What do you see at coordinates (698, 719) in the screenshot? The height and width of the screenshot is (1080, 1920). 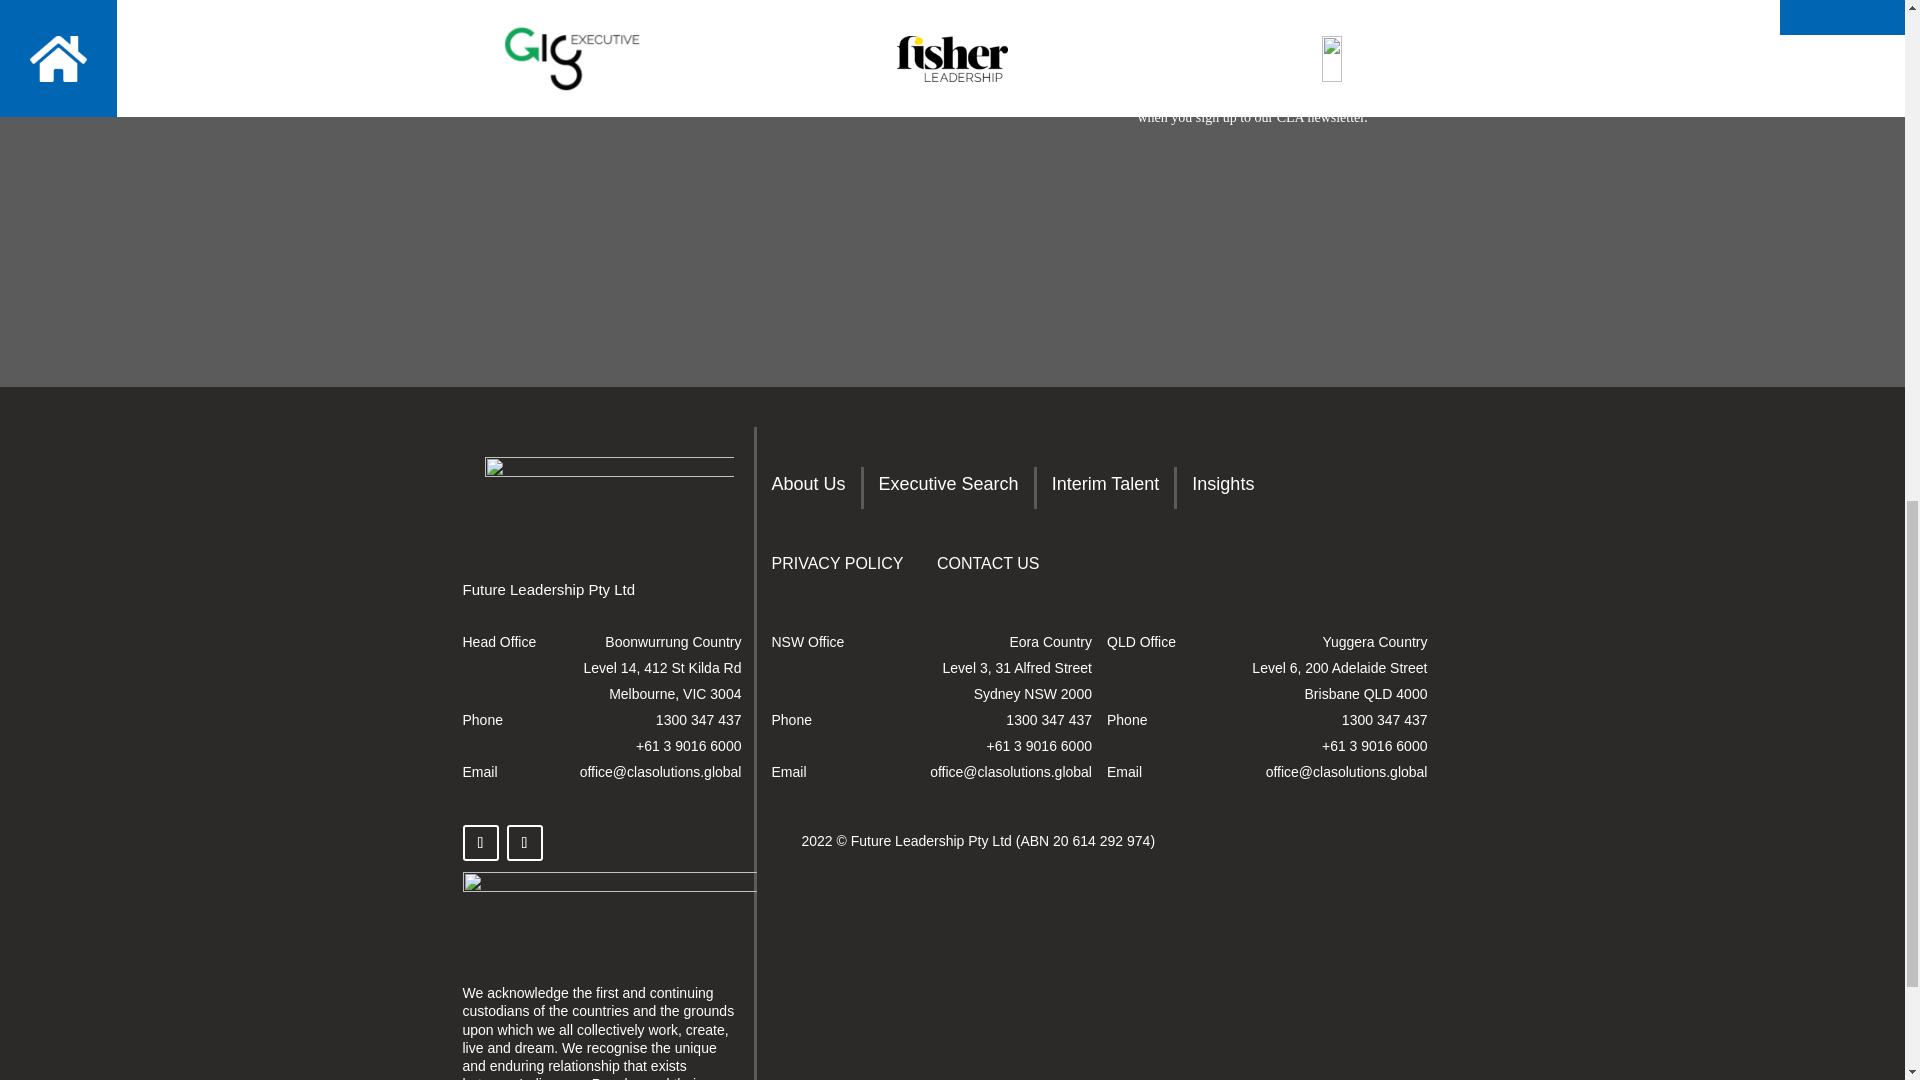 I see `1300 347 437` at bounding box center [698, 719].